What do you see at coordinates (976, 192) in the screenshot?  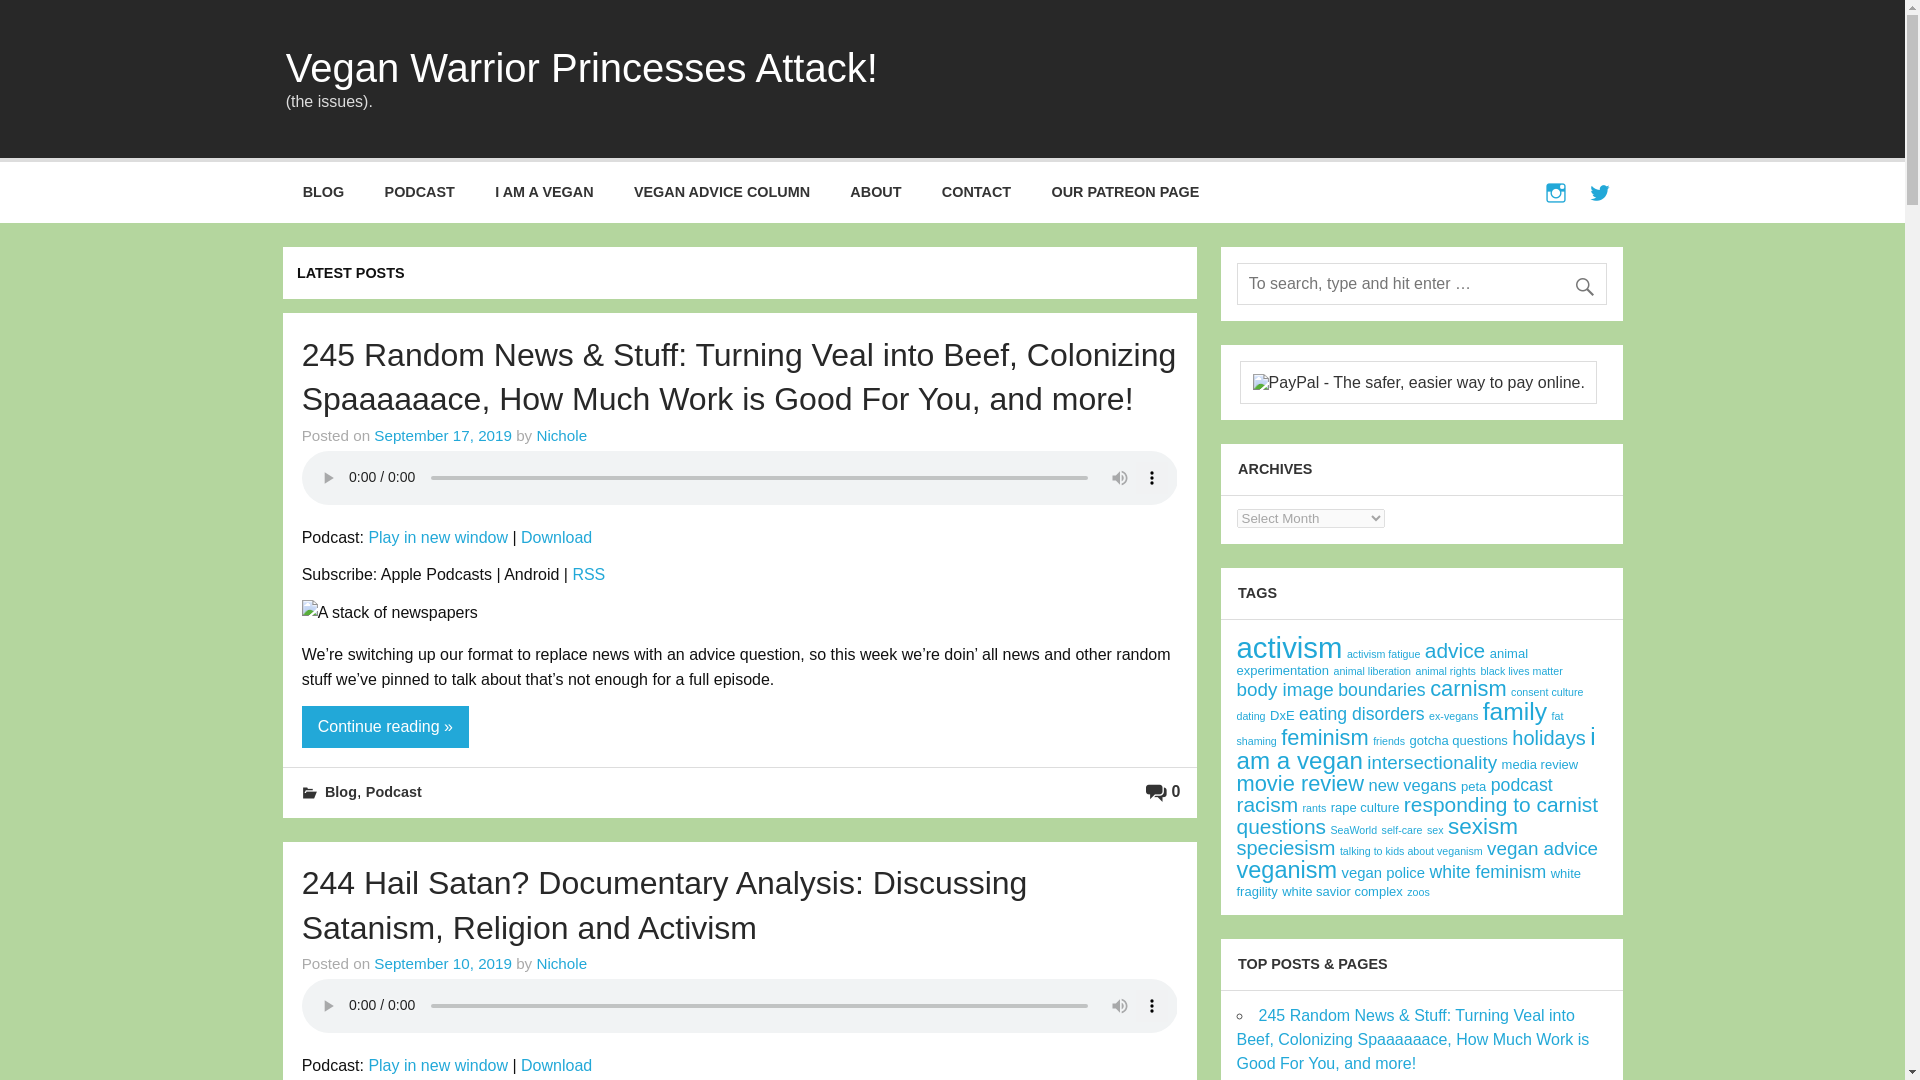 I see `CONTACT` at bounding box center [976, 192].